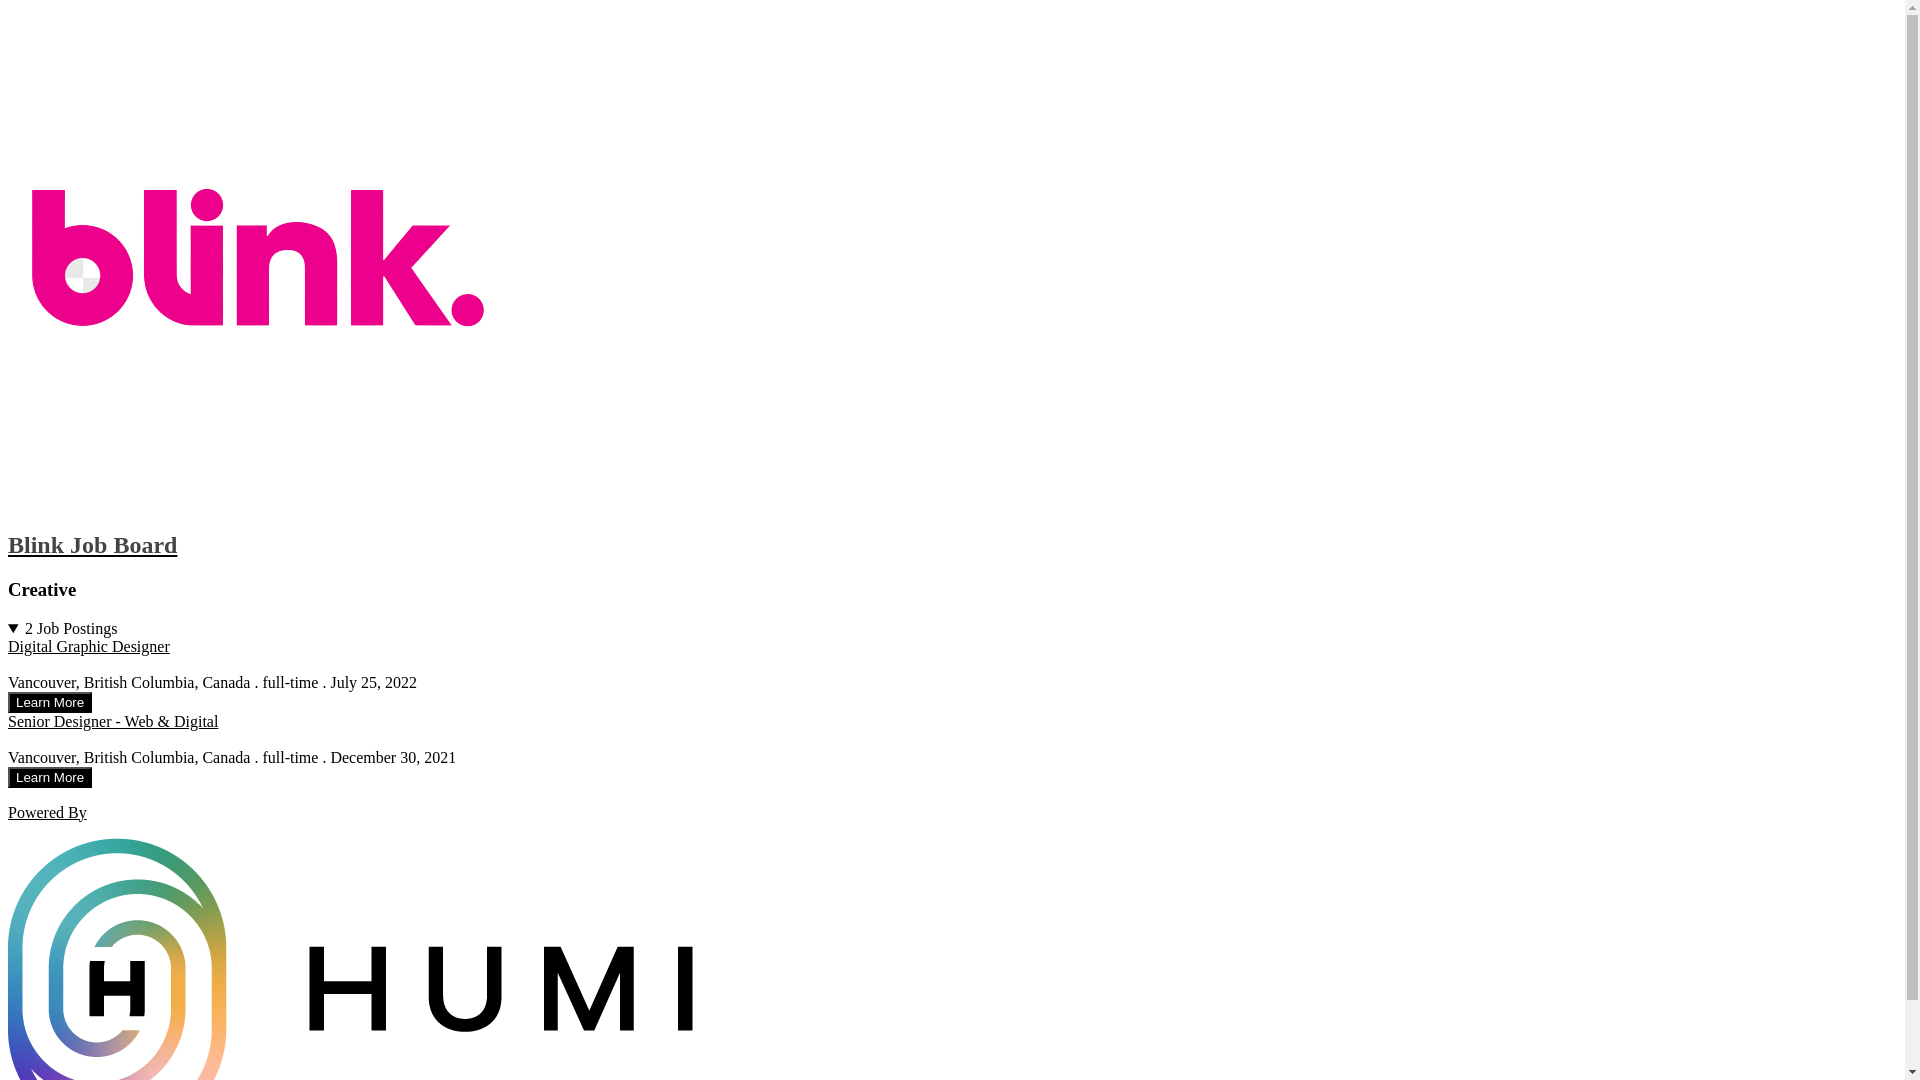  Describe the element at coordinates (113, 722) in the screenshot. I see `Senior Designer - Web & Digital` at that location.